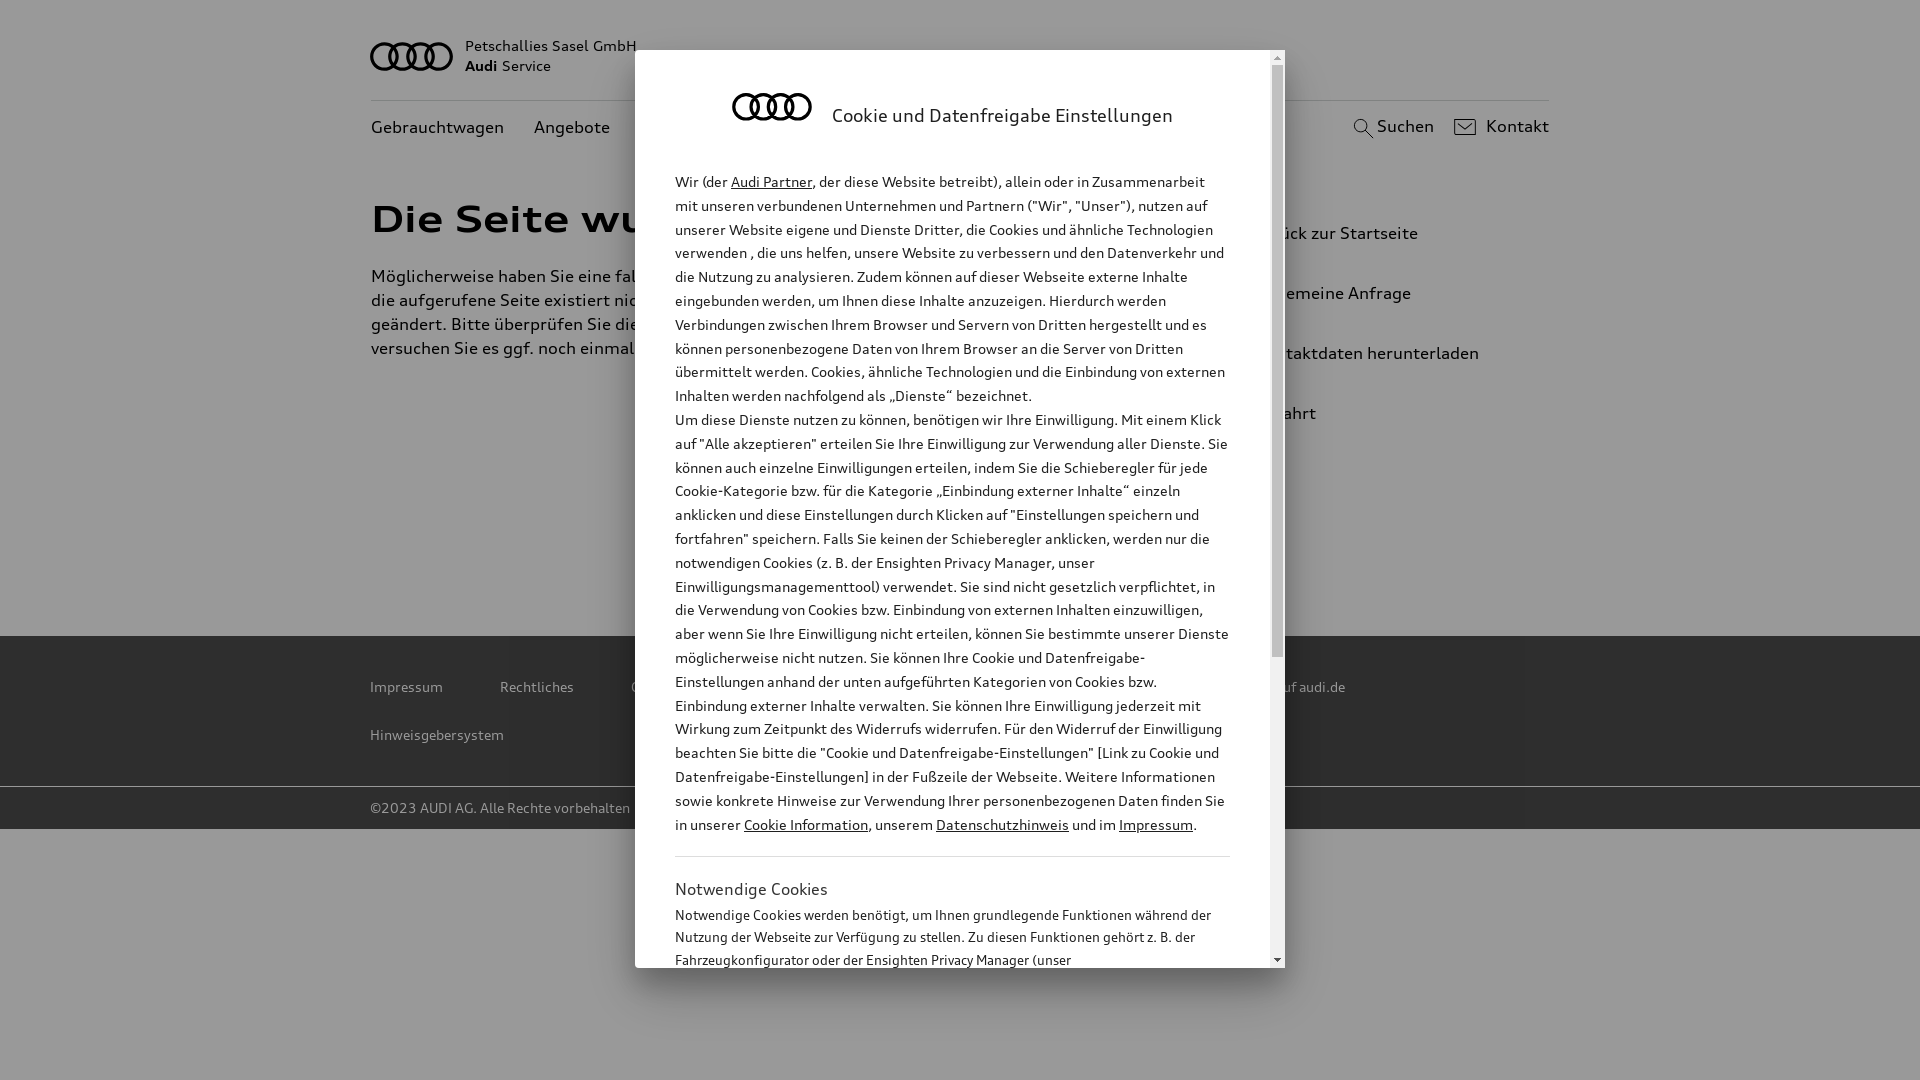 The width and height of the screenshot is (1920, 1080). Describe the element at coordinates (1002, 824) in the screenshot. I see `Datenschutzhinweis` at that location.